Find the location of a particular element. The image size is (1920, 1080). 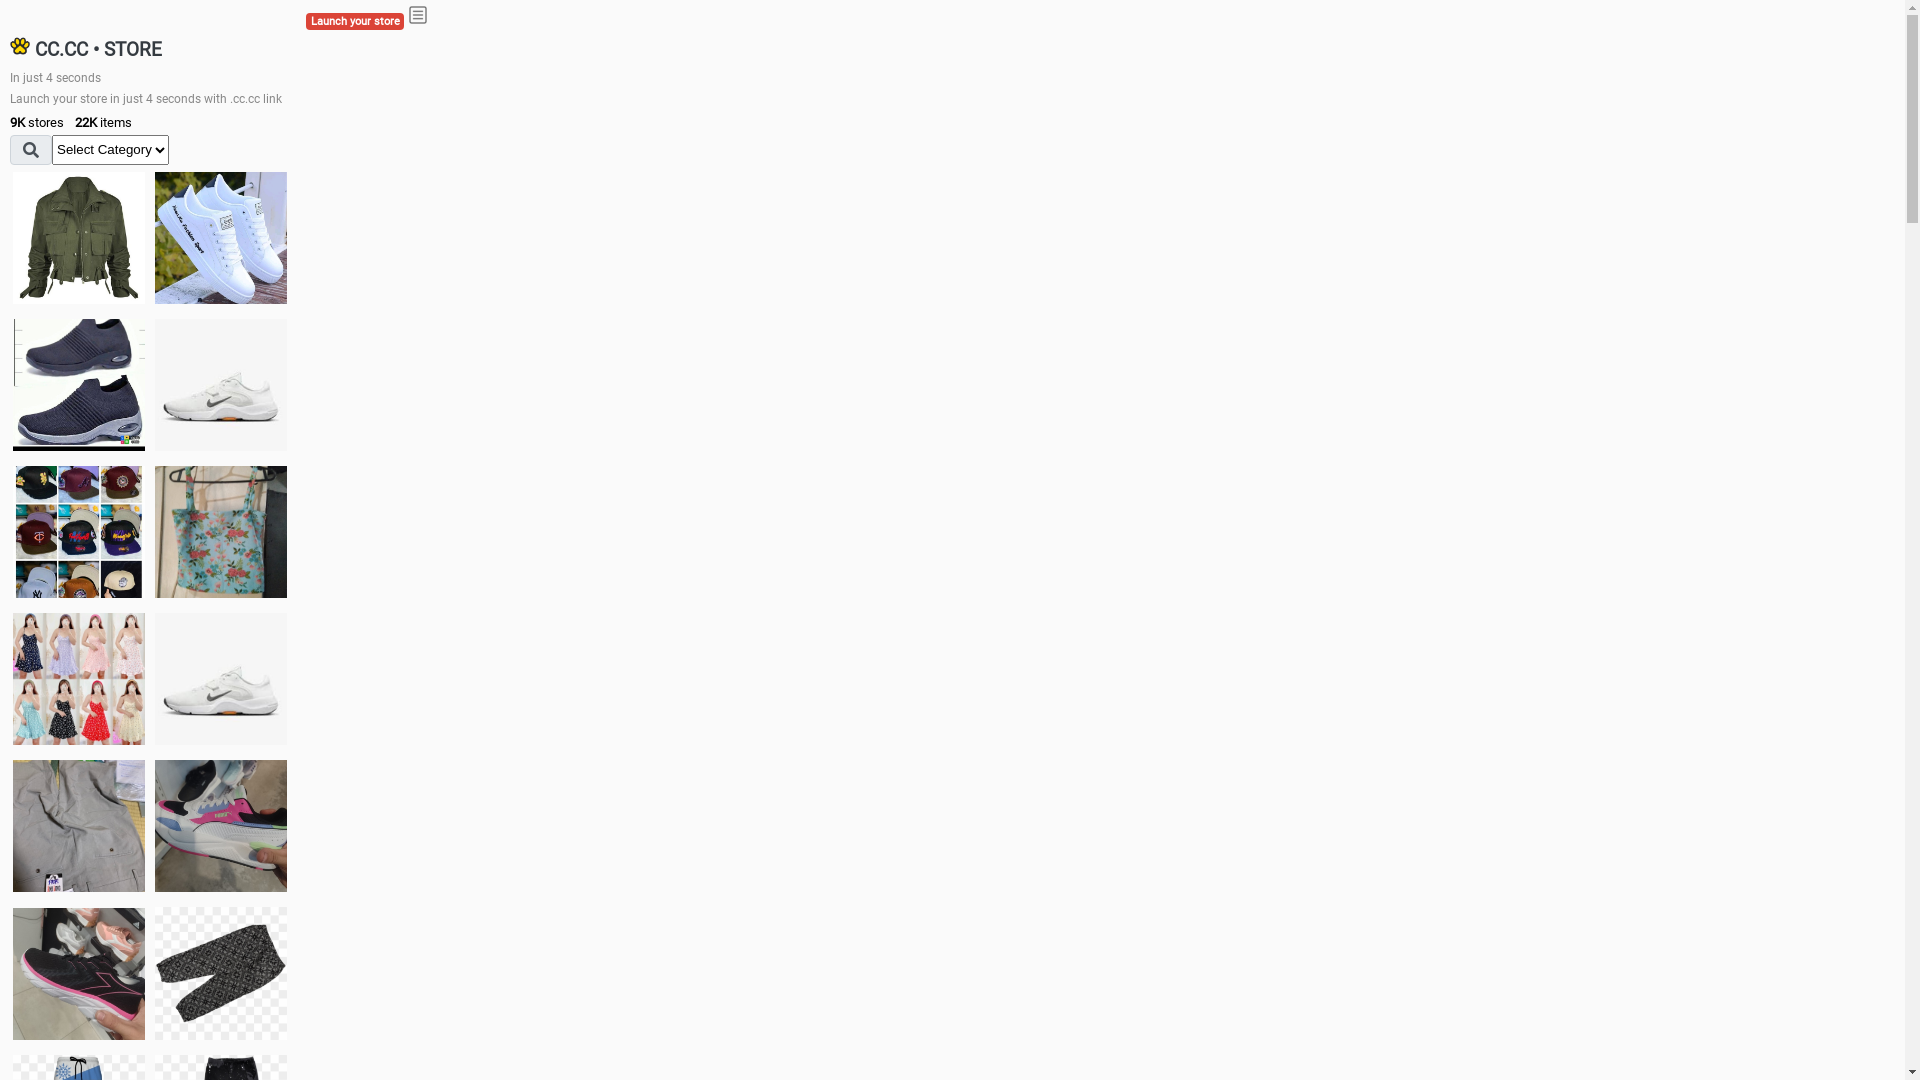

Shoes for boys is located at coordinates (221, 385).